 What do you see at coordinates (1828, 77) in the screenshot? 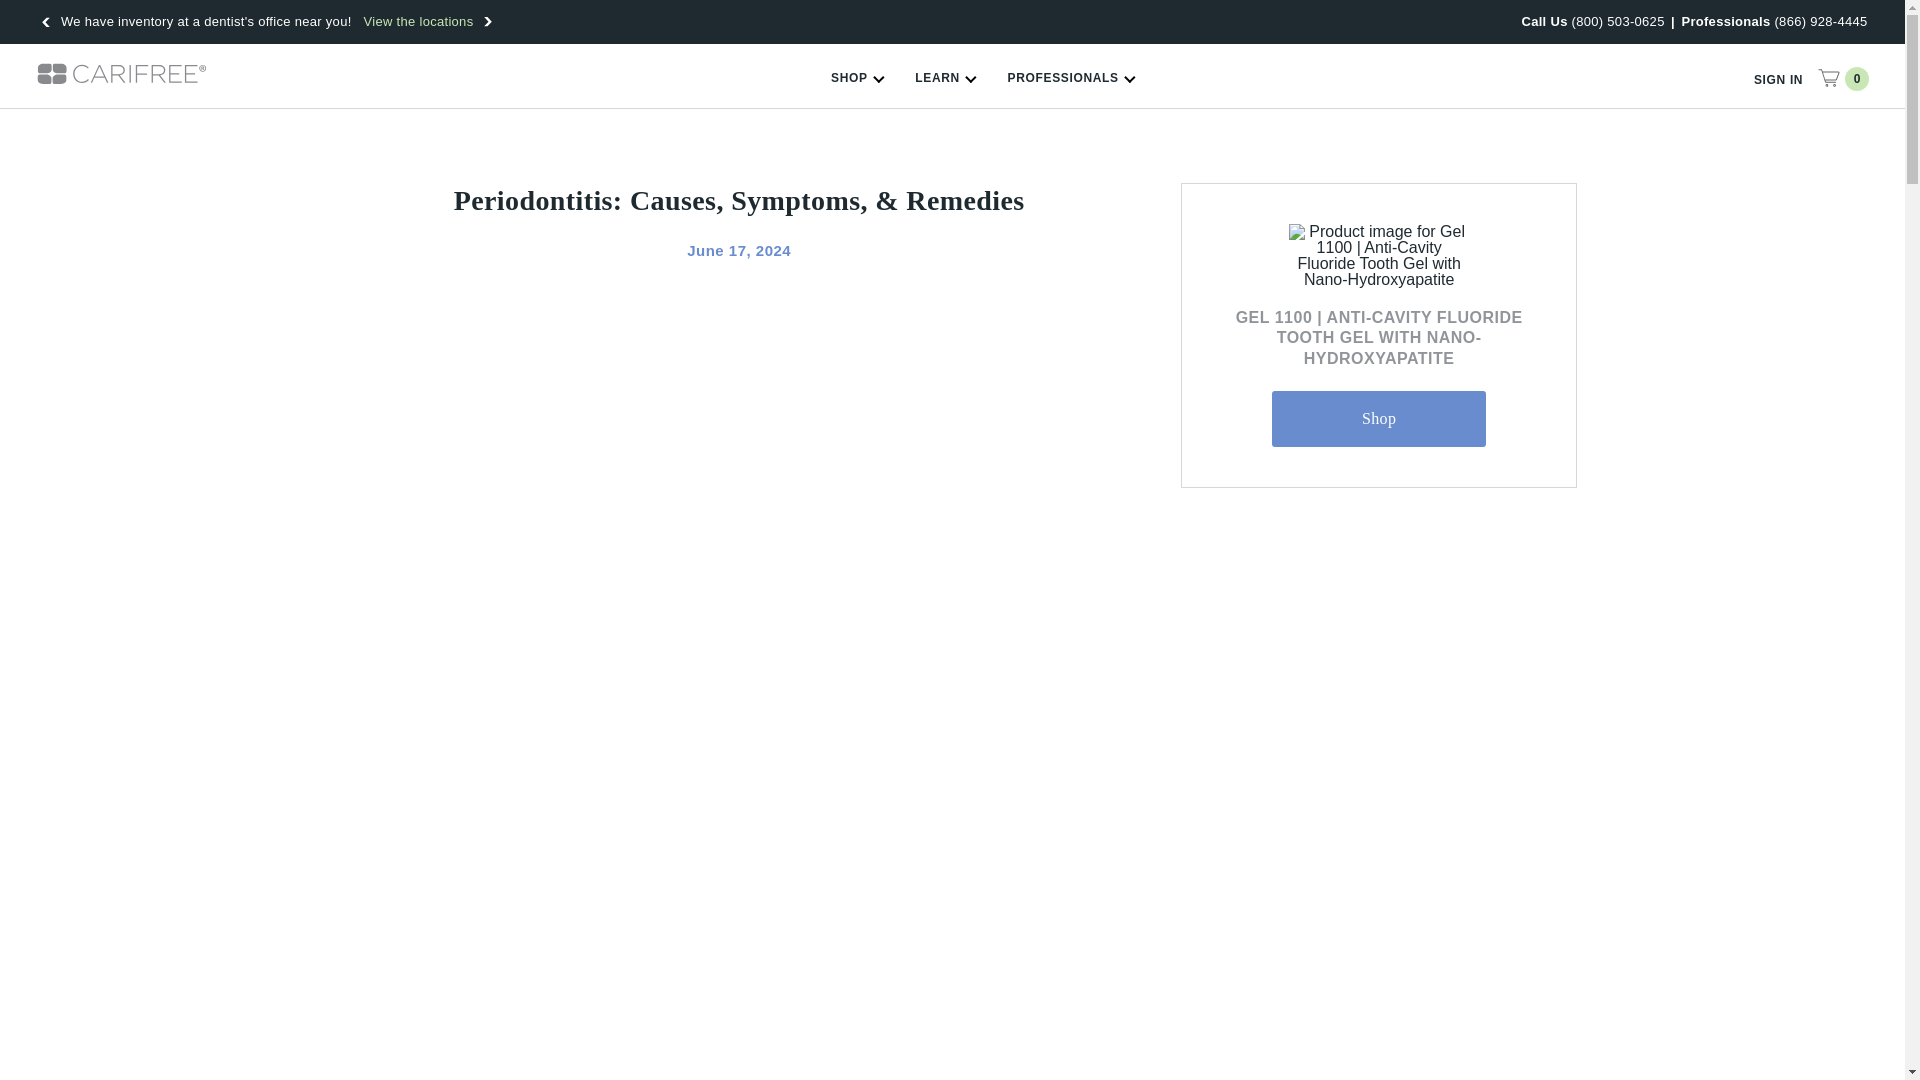
I see `cart` at bounding box center [1828, 77].